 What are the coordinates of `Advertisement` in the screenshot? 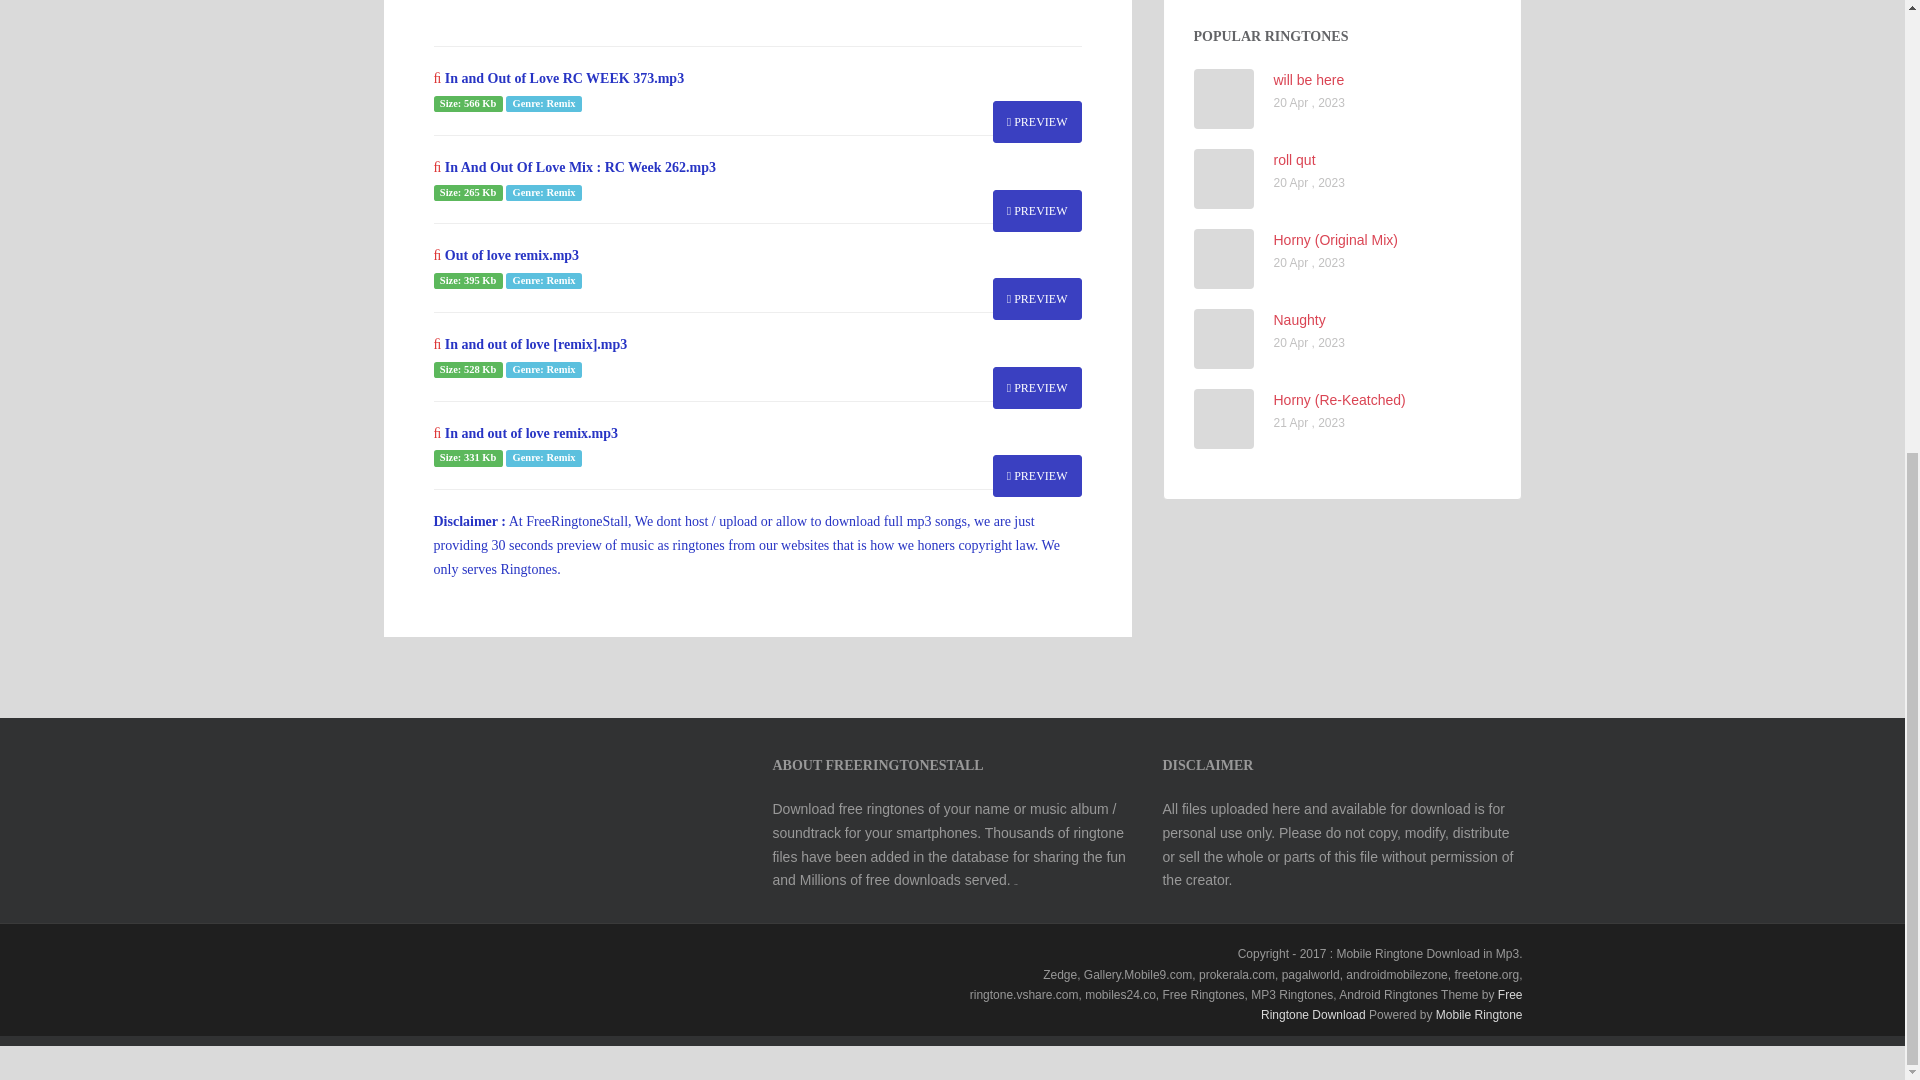 It's located at (797, 12).